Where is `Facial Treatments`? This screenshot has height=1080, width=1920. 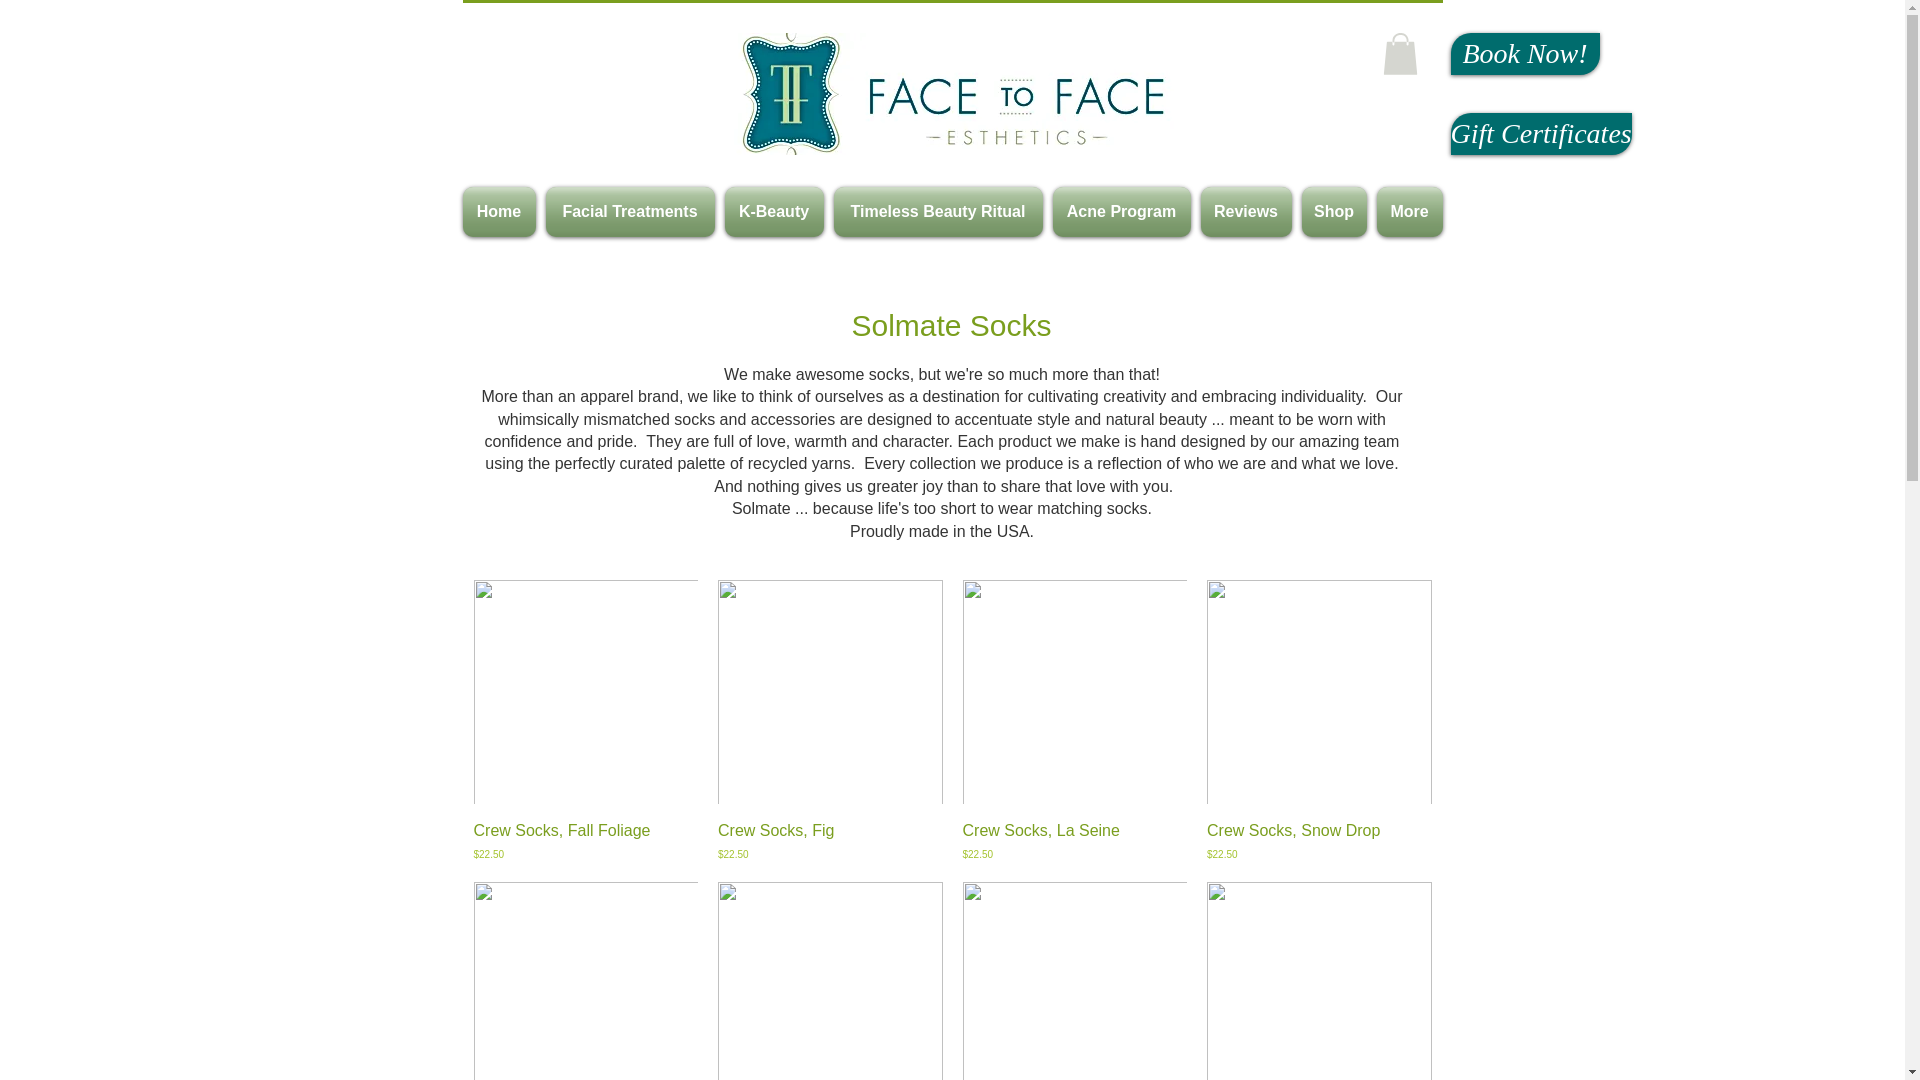
Facial Treatments is located at coordinates (628, 211).